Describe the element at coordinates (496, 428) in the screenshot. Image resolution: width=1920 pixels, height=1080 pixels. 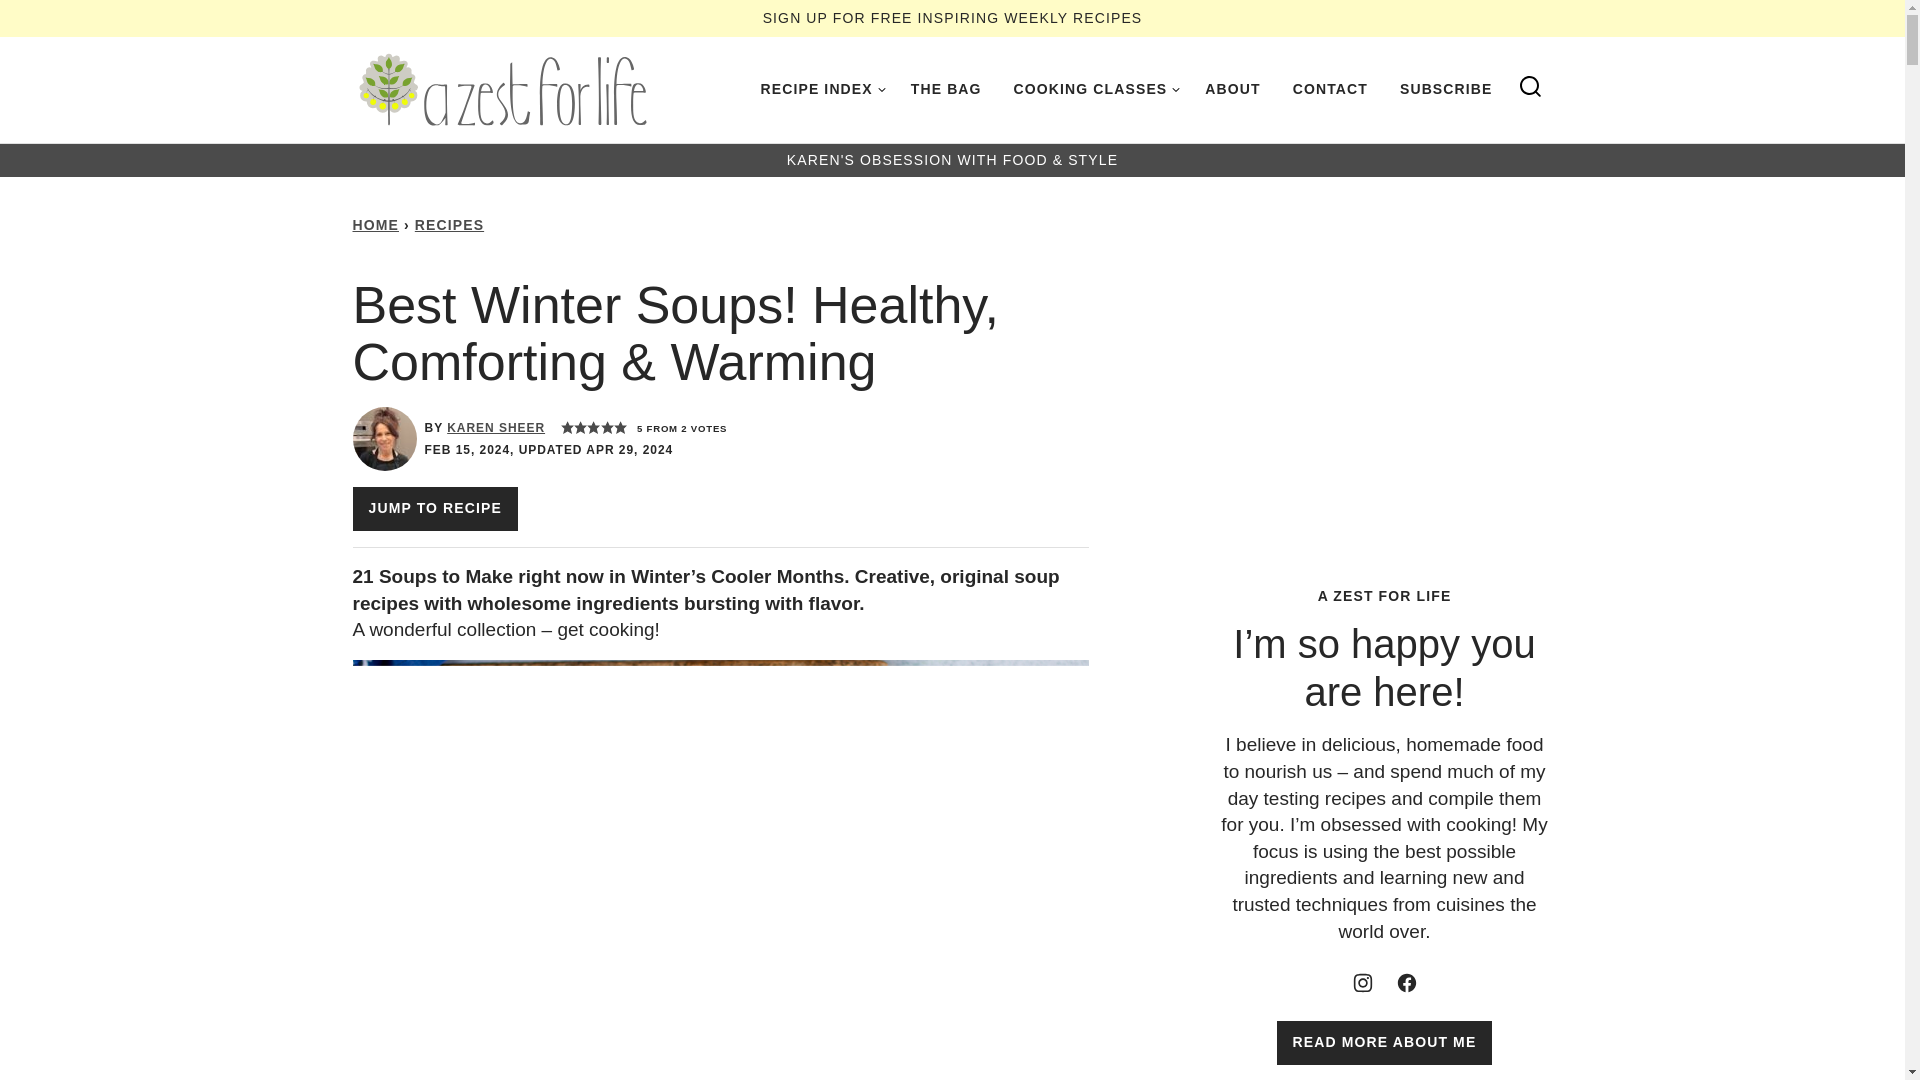
I see `KAREN SHEER` at that location.